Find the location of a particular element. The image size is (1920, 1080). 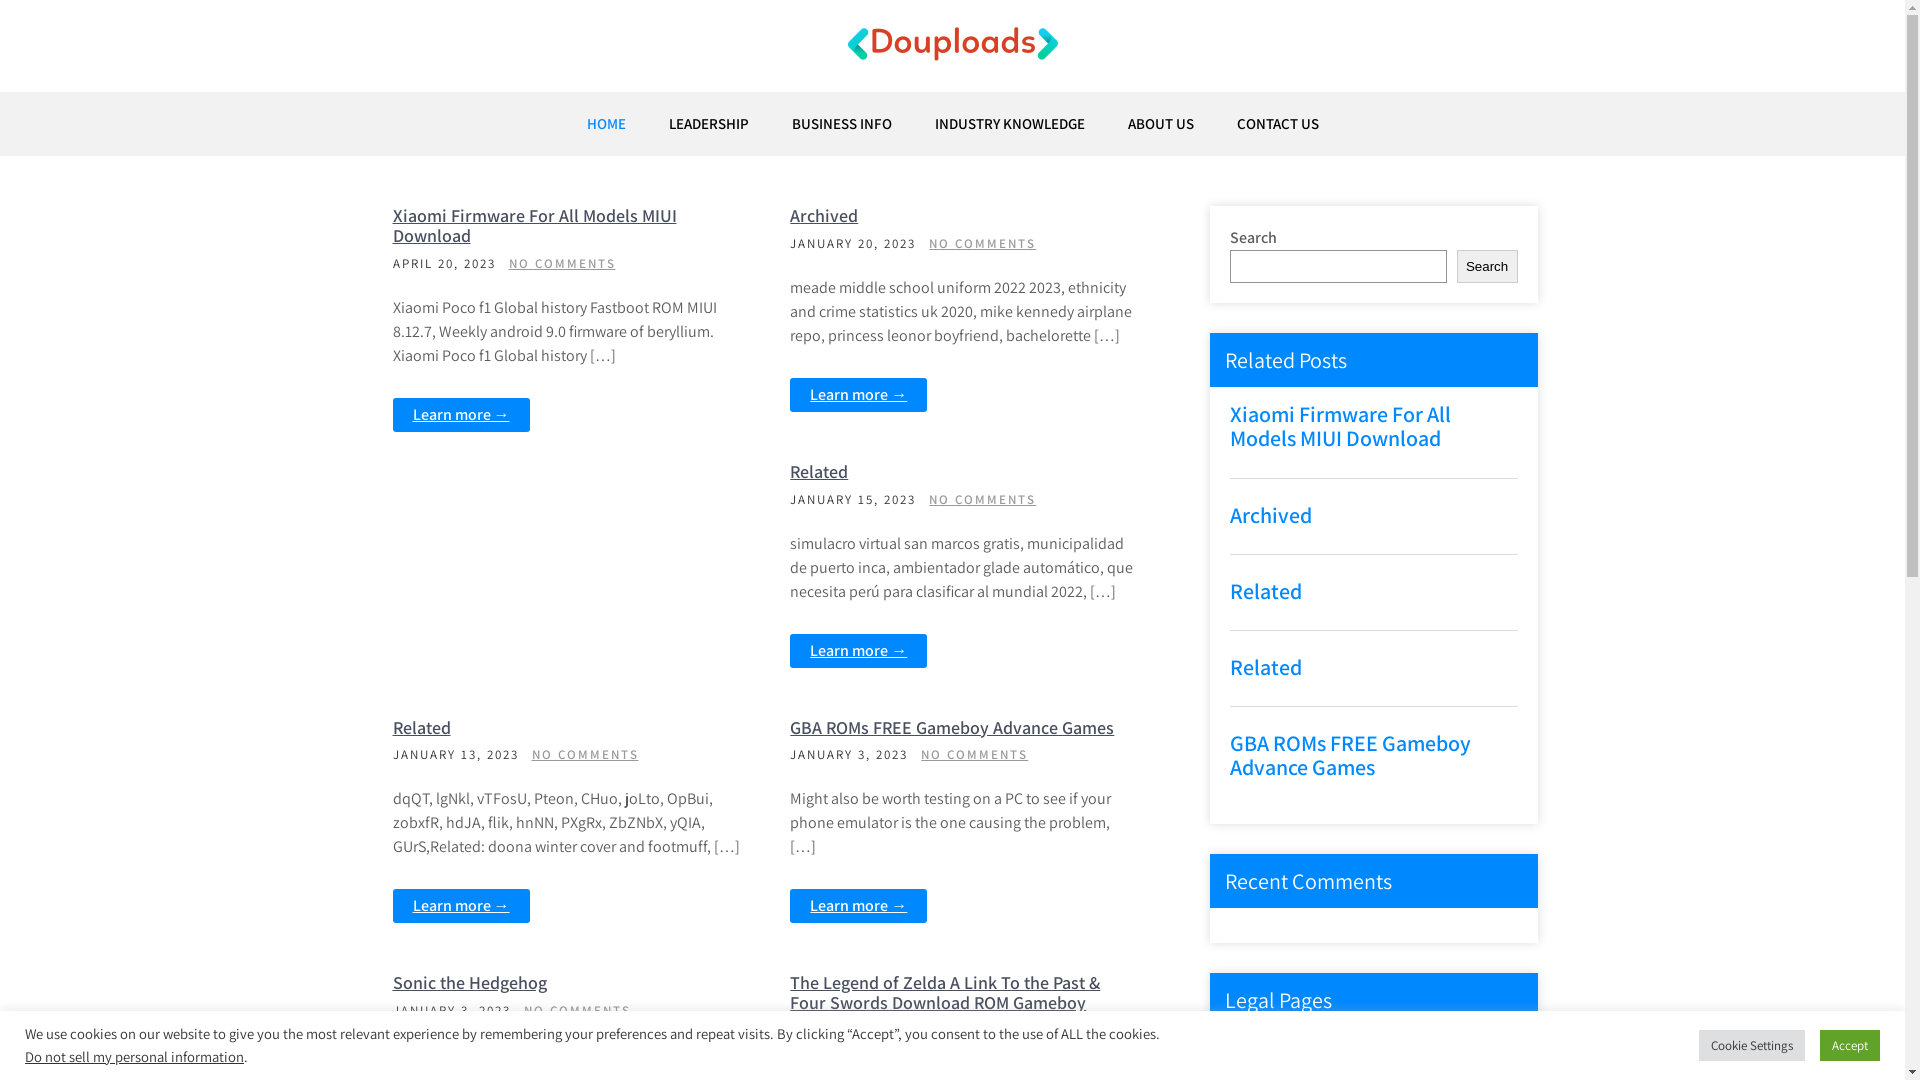

INDUSTRY KNOWLEDGE is located at coordinates (1009, 124).